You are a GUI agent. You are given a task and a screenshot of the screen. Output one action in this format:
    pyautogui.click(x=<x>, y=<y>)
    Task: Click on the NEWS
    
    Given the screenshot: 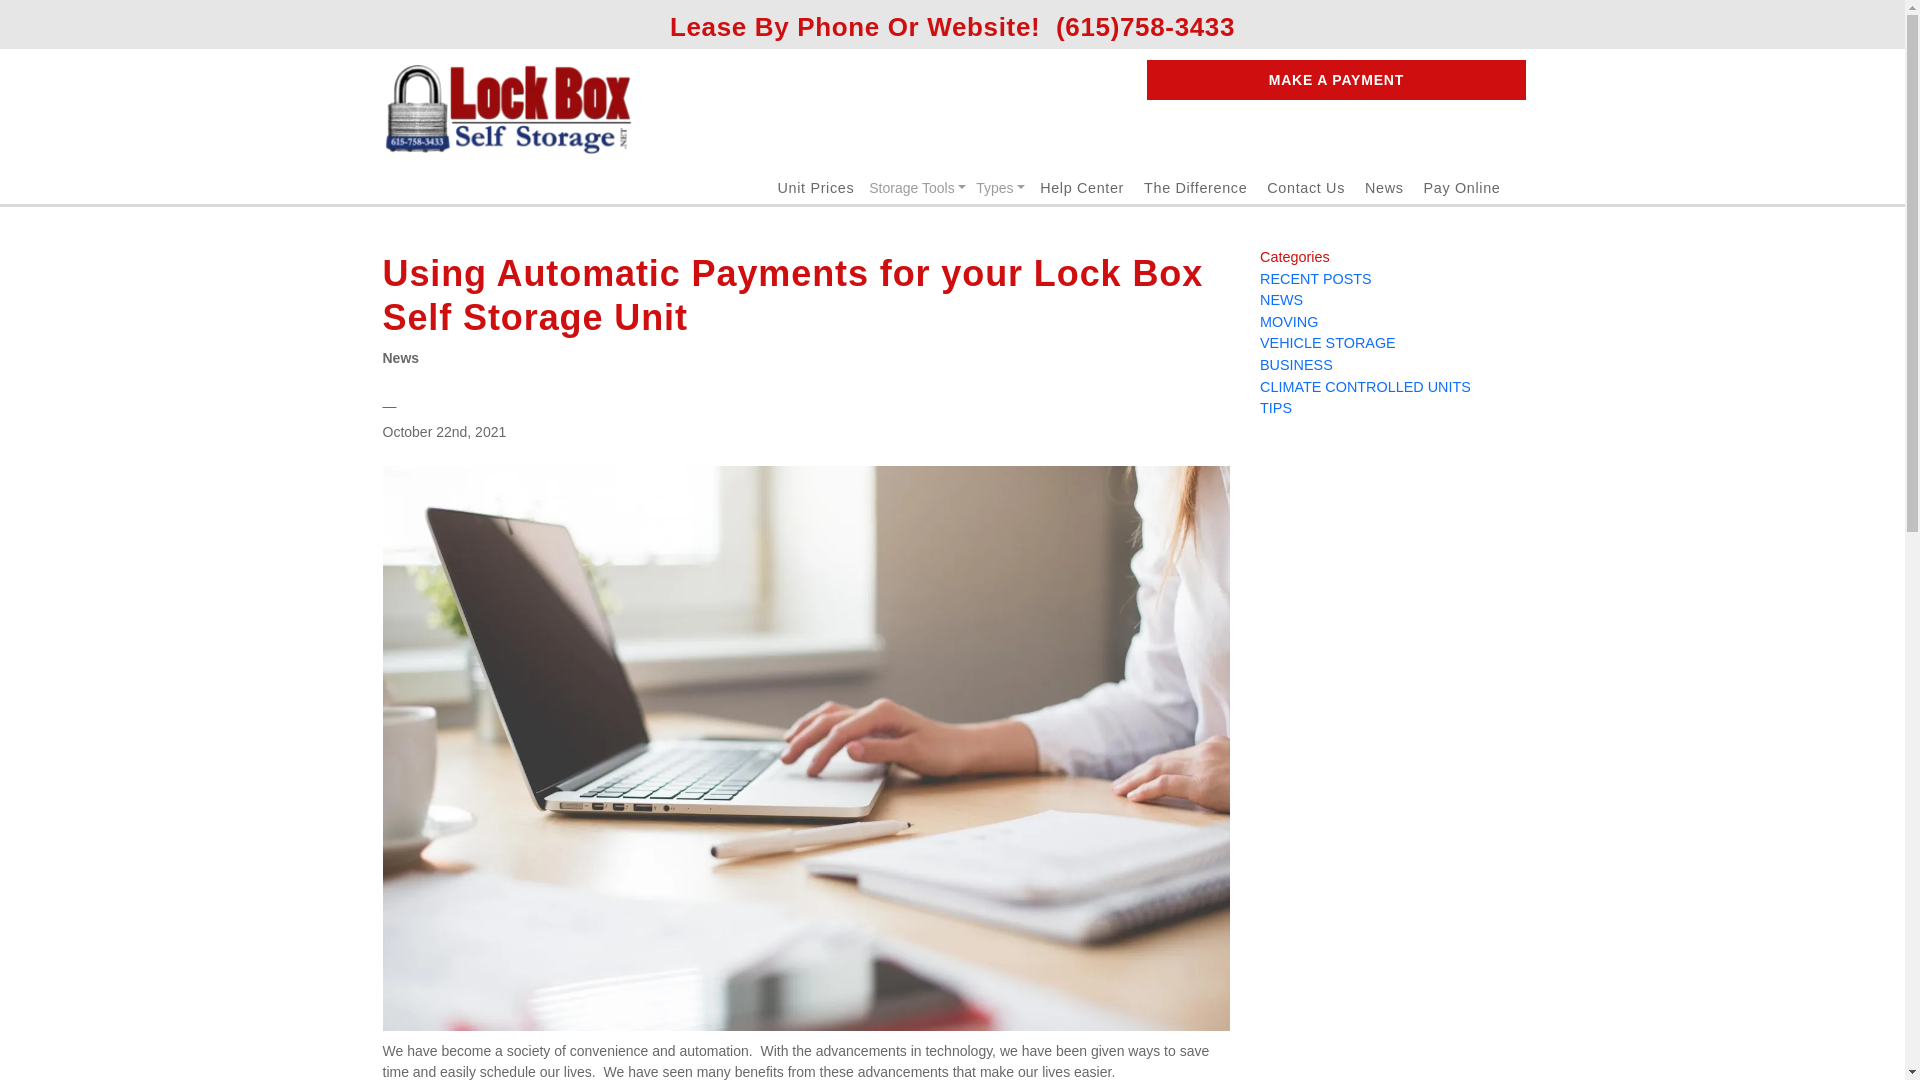 What is the action you would take?
    pyautogui.click(x=1281, y=299)
    